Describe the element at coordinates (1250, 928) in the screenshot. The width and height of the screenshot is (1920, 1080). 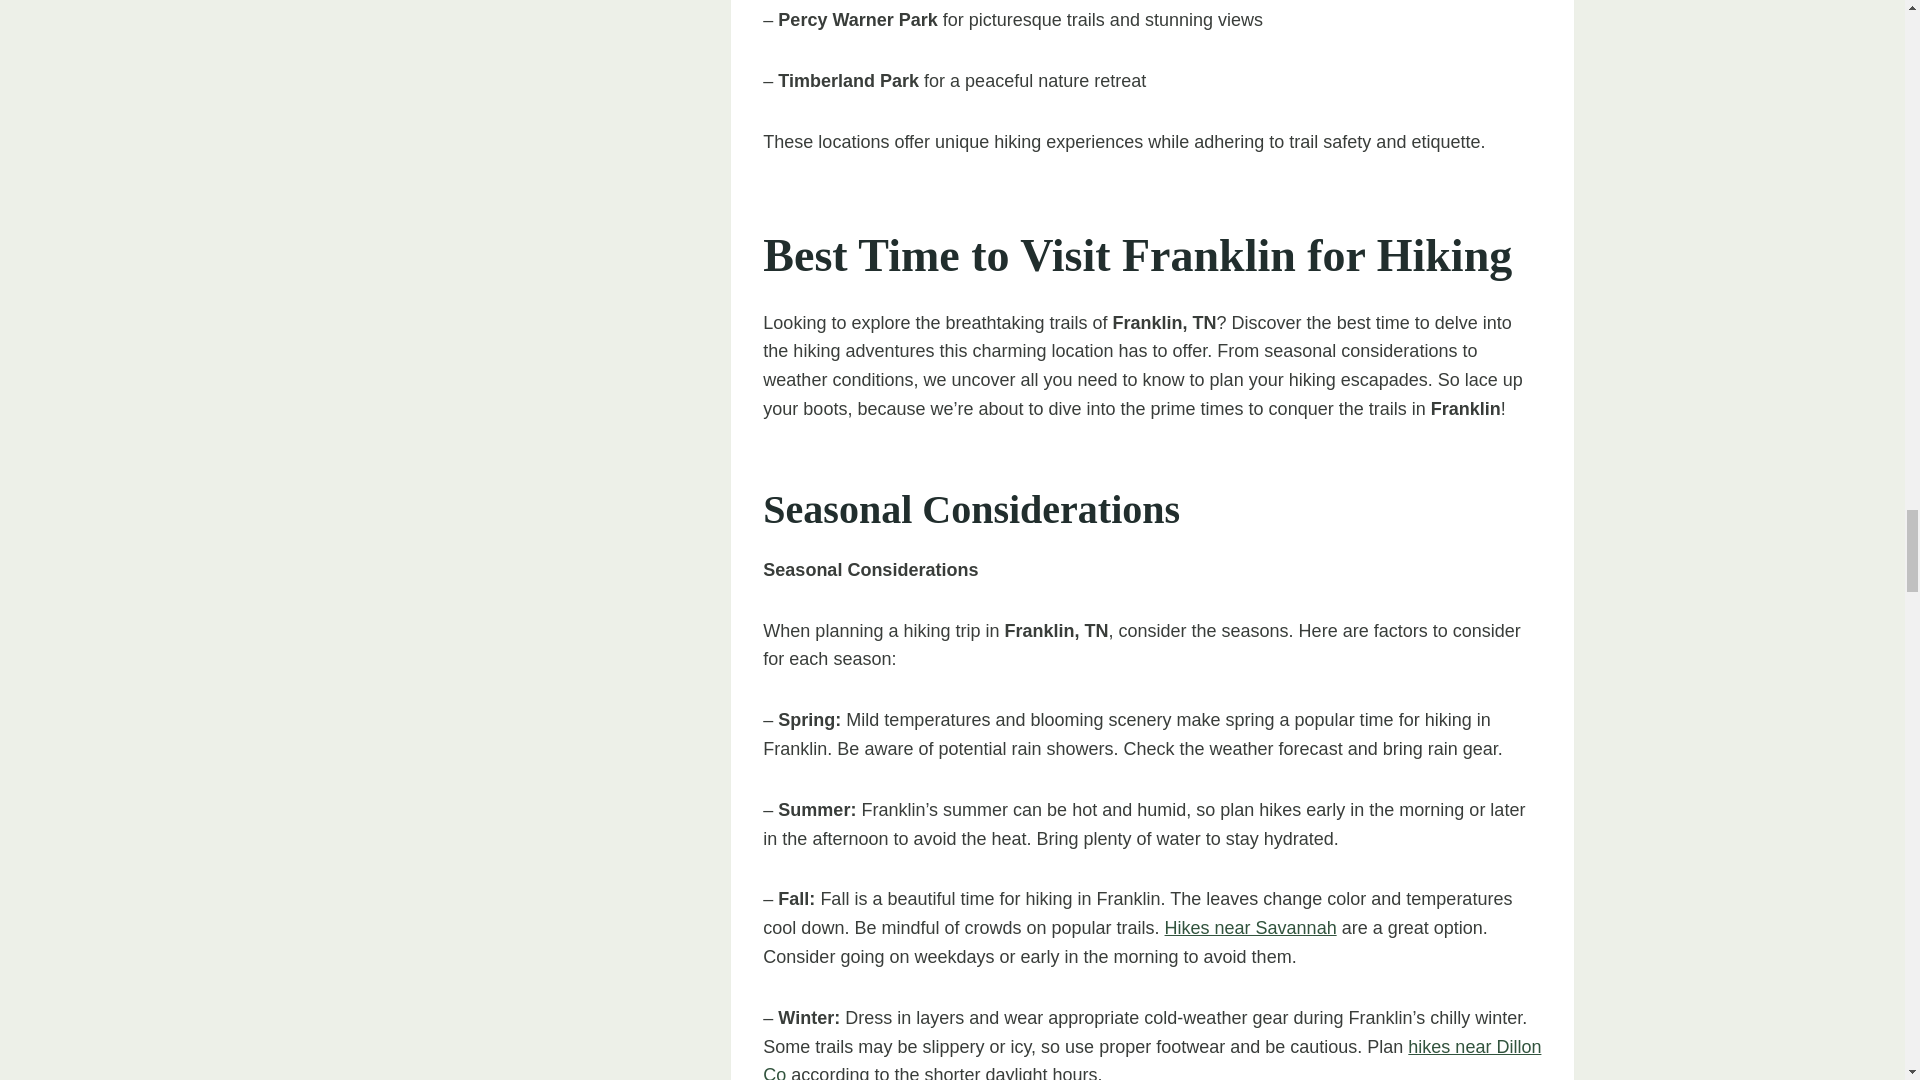
I see `Hikes near Savannah` at that location.